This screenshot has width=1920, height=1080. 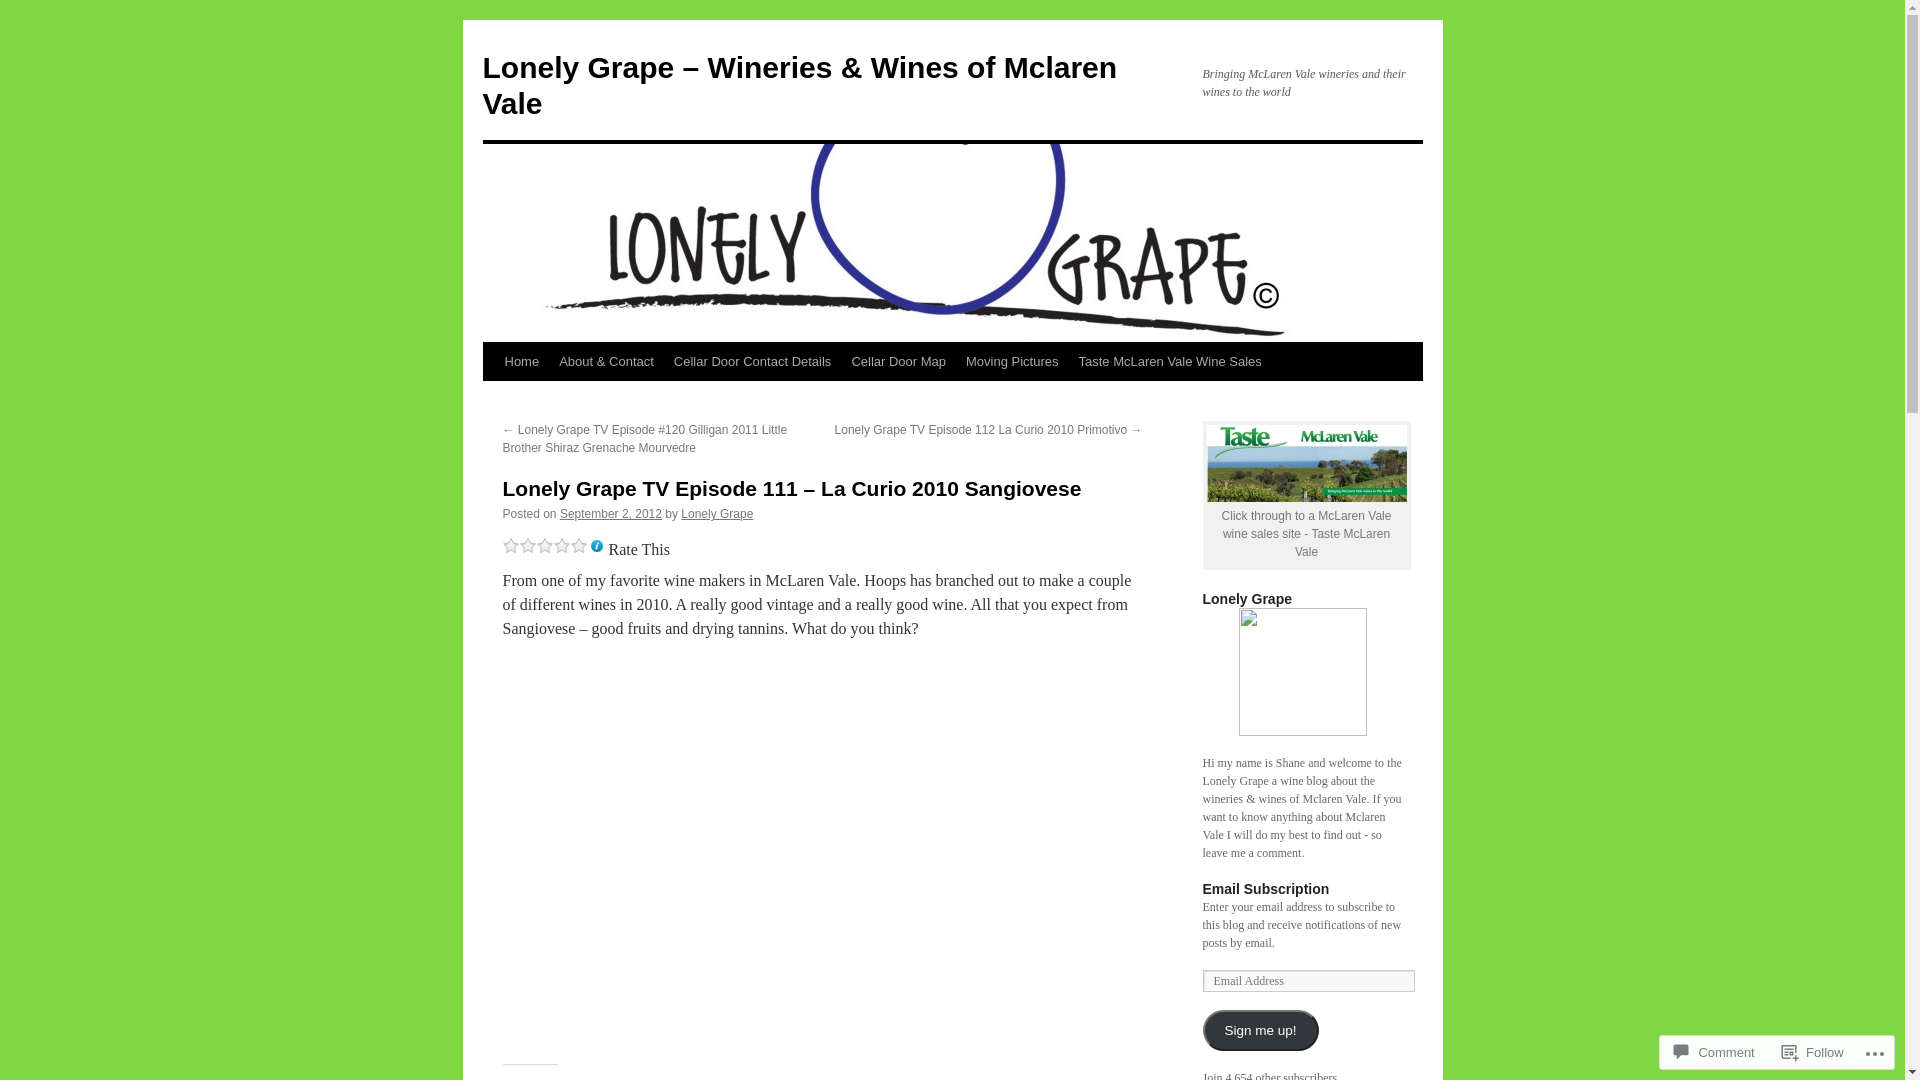 I want to click on About & Contact, so click(x=606, y=362).